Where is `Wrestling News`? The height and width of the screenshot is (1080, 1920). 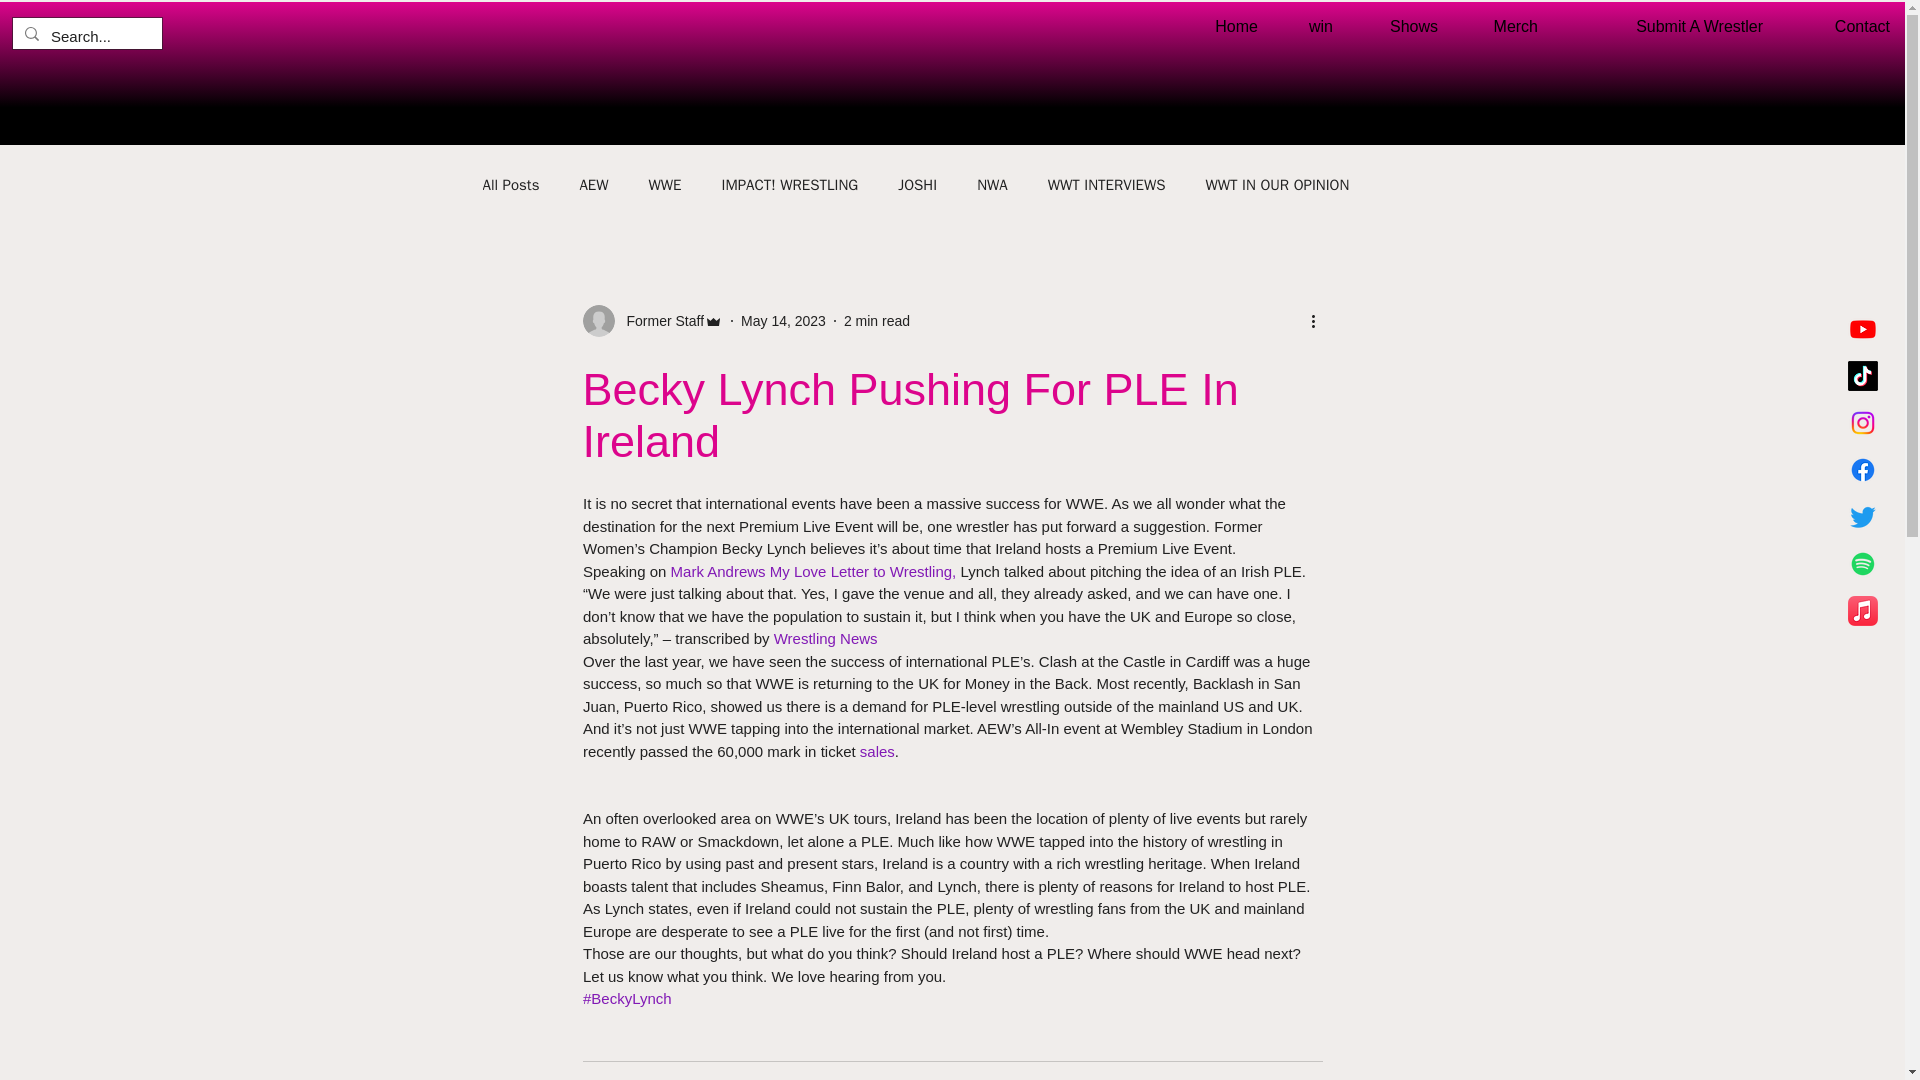
Wrestling News is located at coordinates (825, 638).